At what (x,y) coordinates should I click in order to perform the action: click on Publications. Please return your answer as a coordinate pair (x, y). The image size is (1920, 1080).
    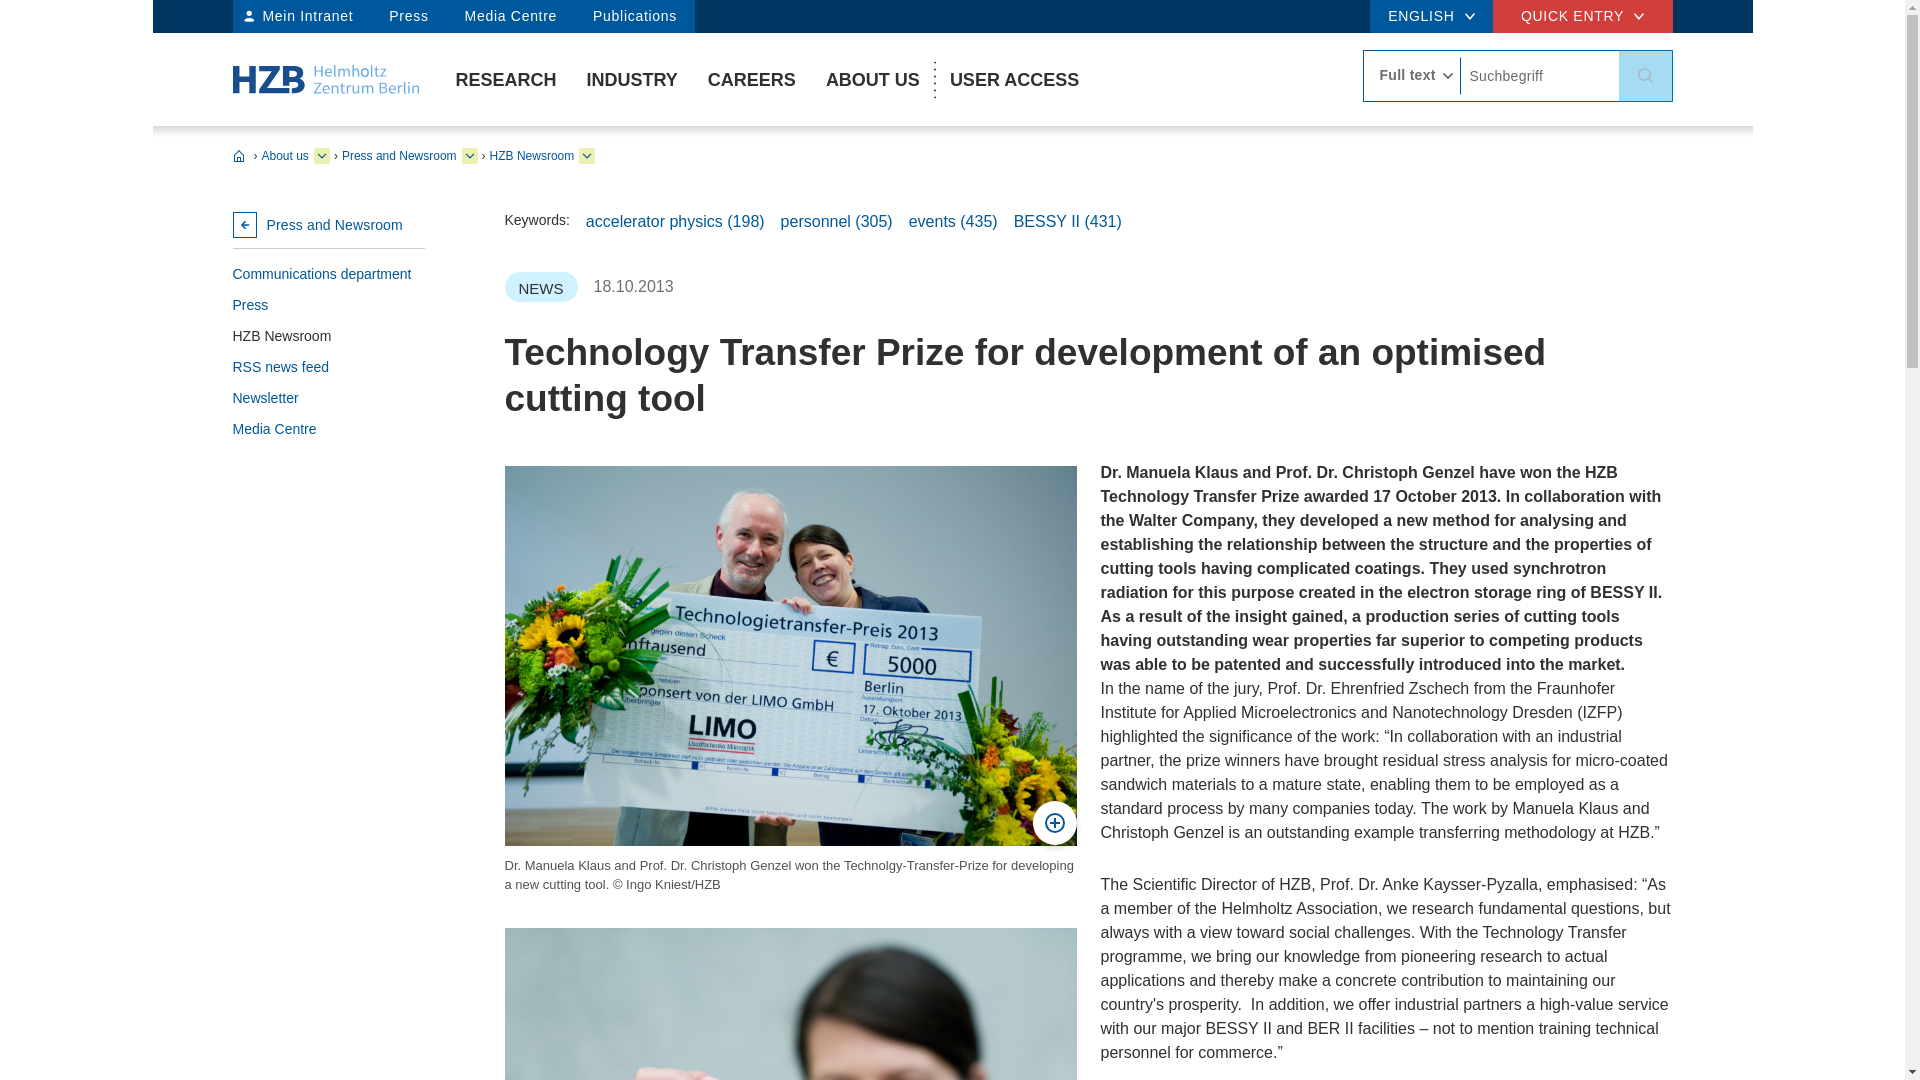
    Looking at the image, I should click on (634, 16).